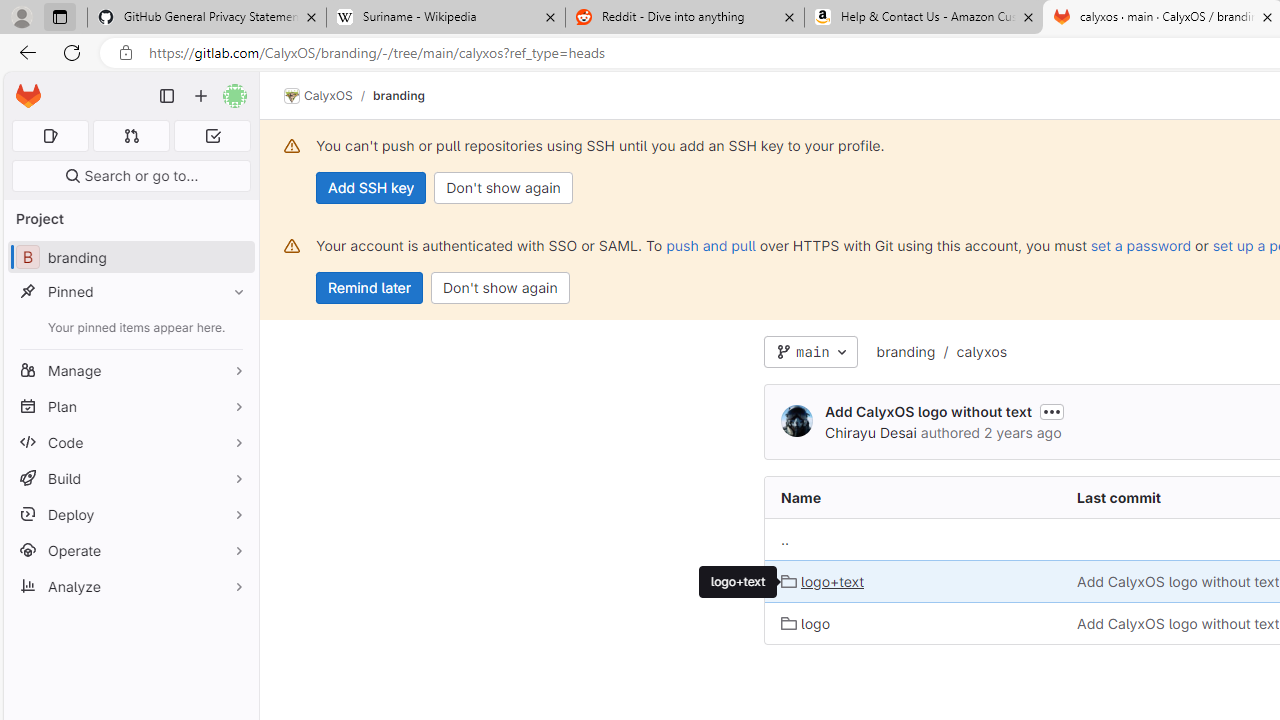  Describe the element at coordinates (130, 478) in the screenshot. I see `Build` at that location.